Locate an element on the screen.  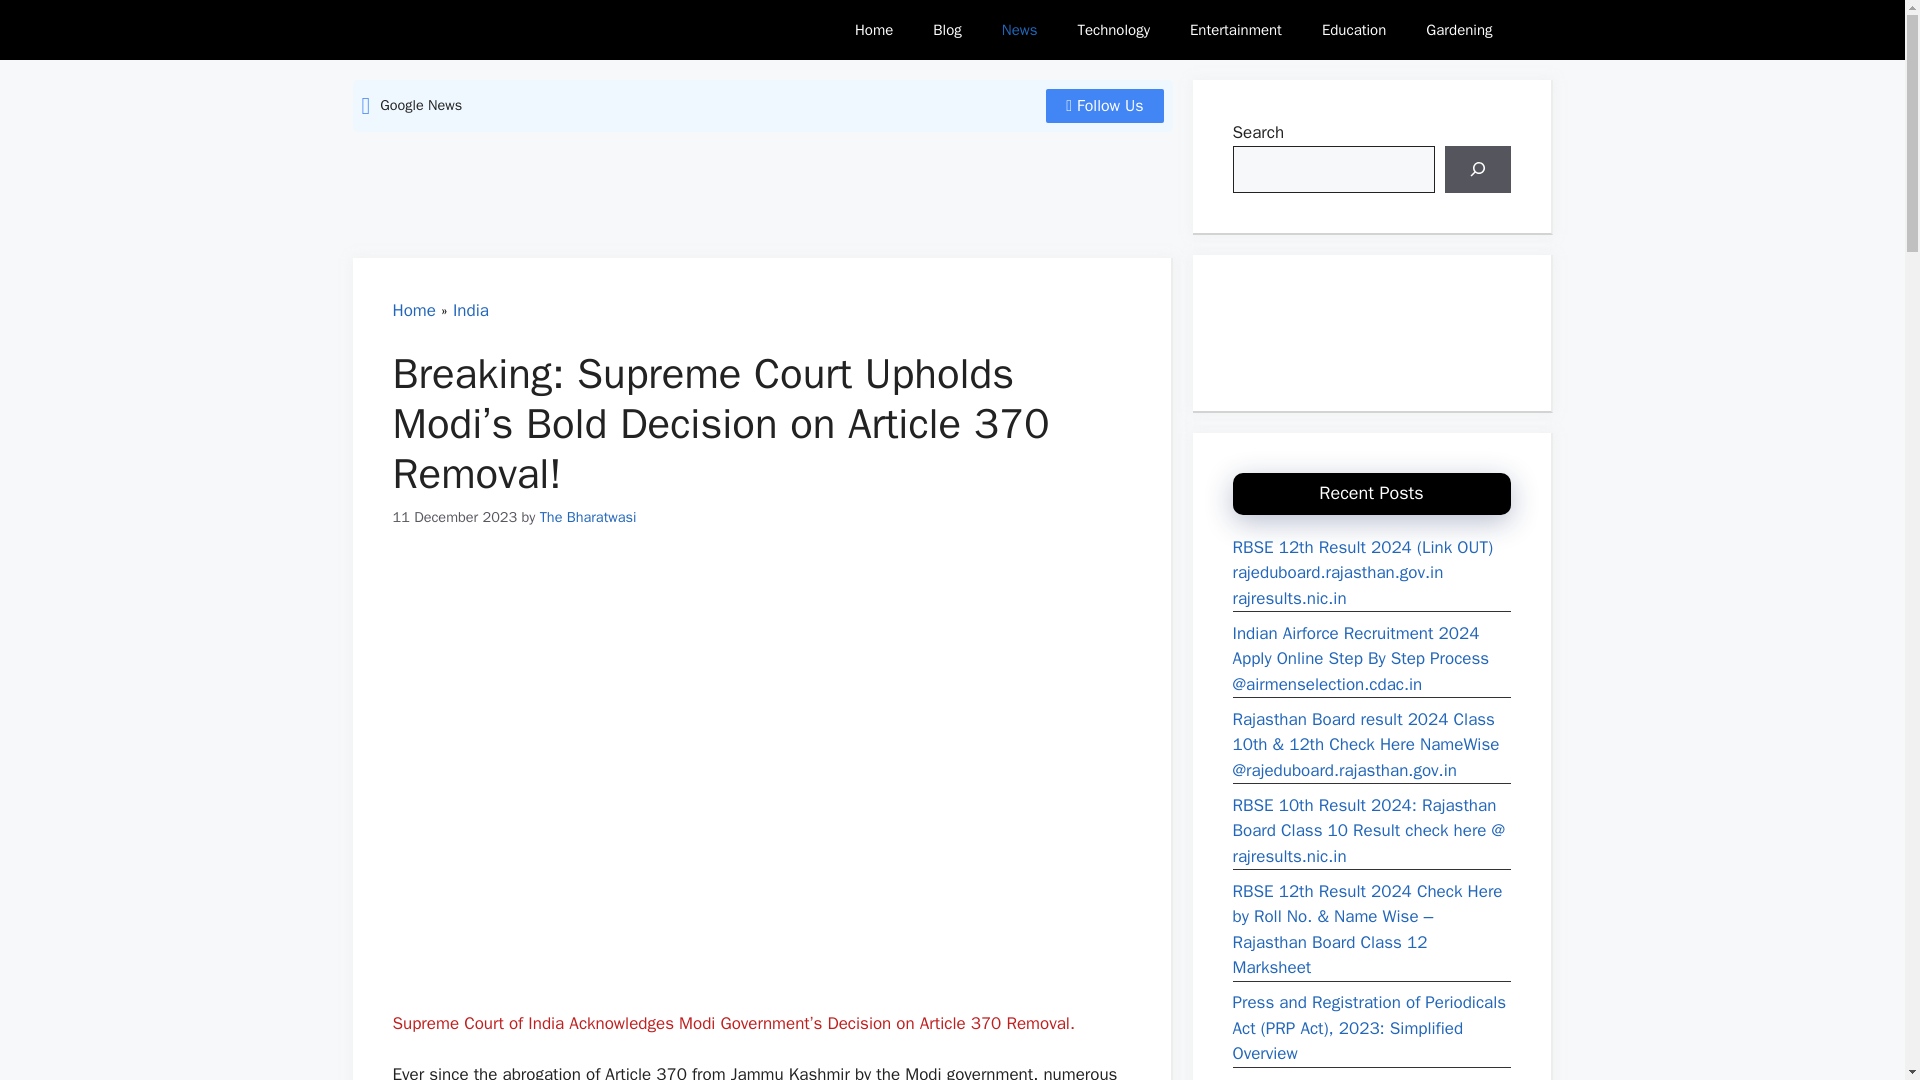
Entertainment is located at coordinates (1235, 30).